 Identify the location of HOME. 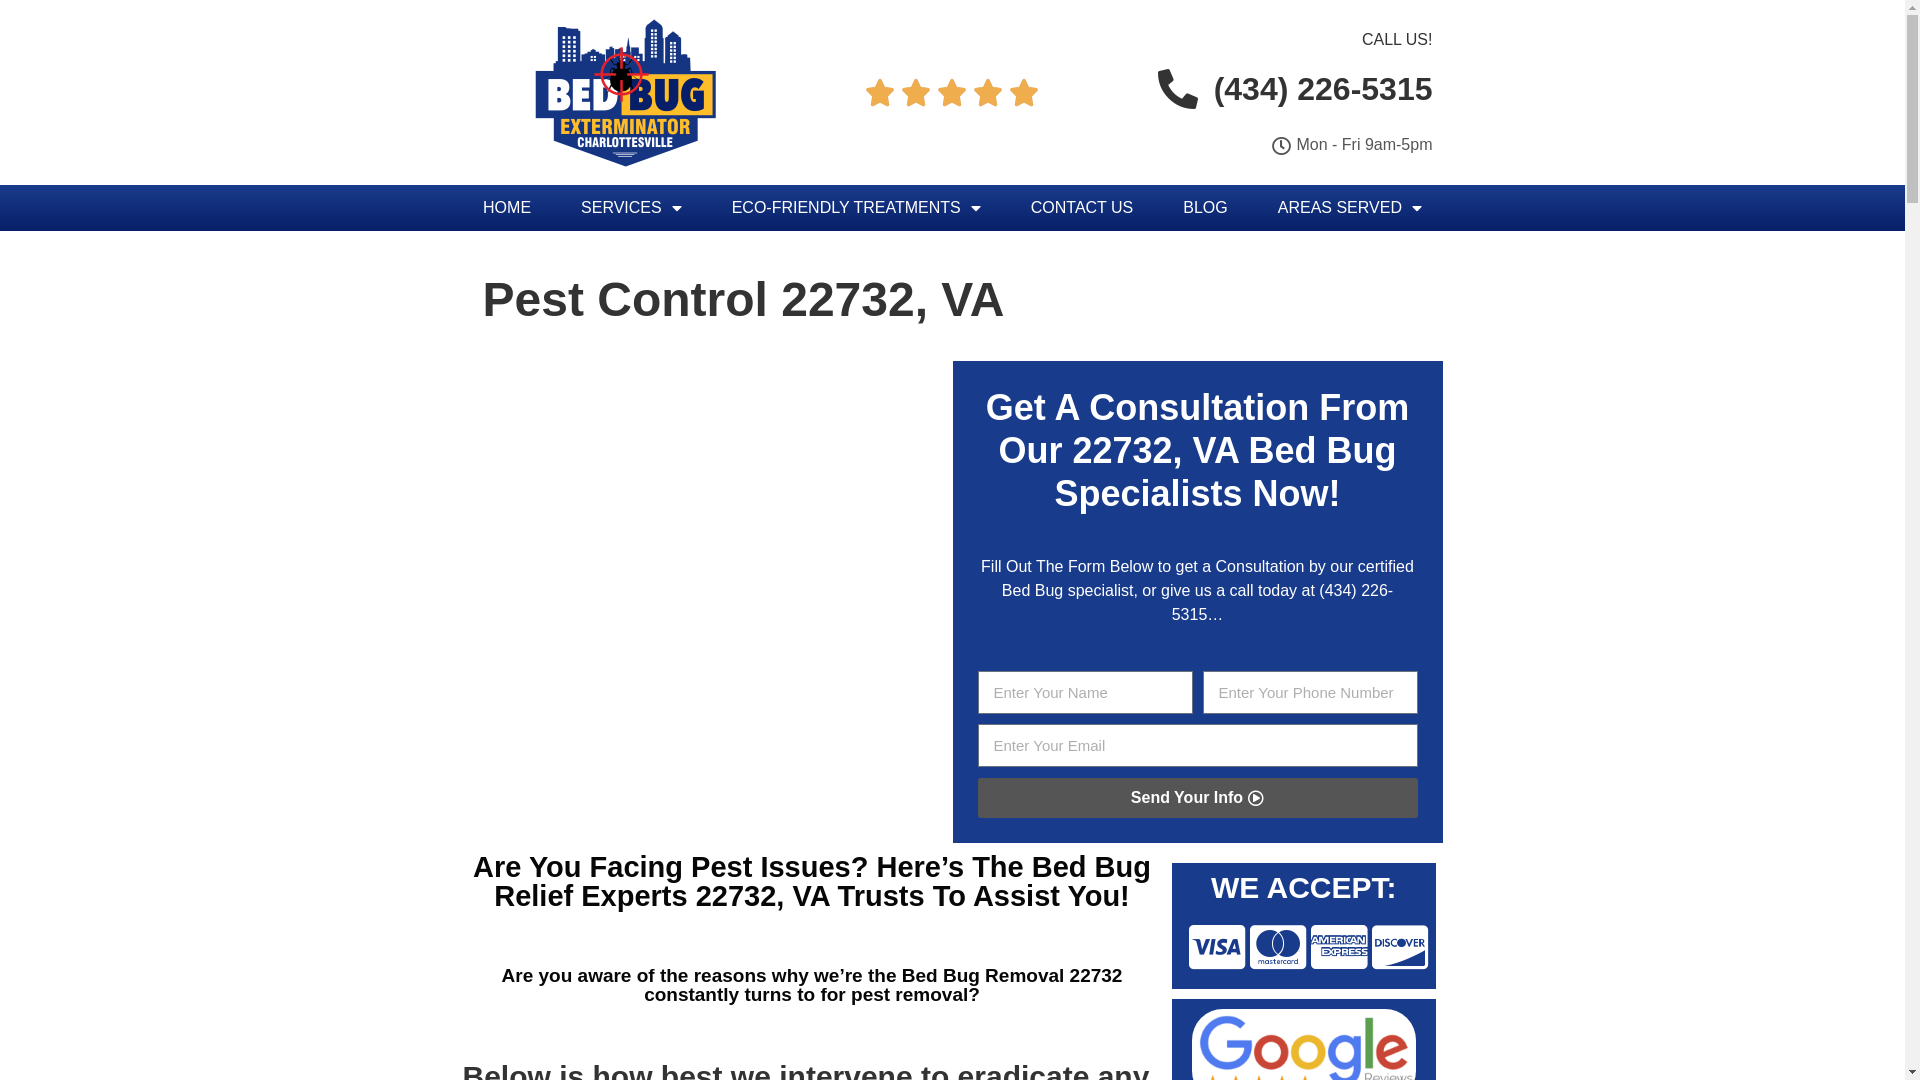
(507, 208).